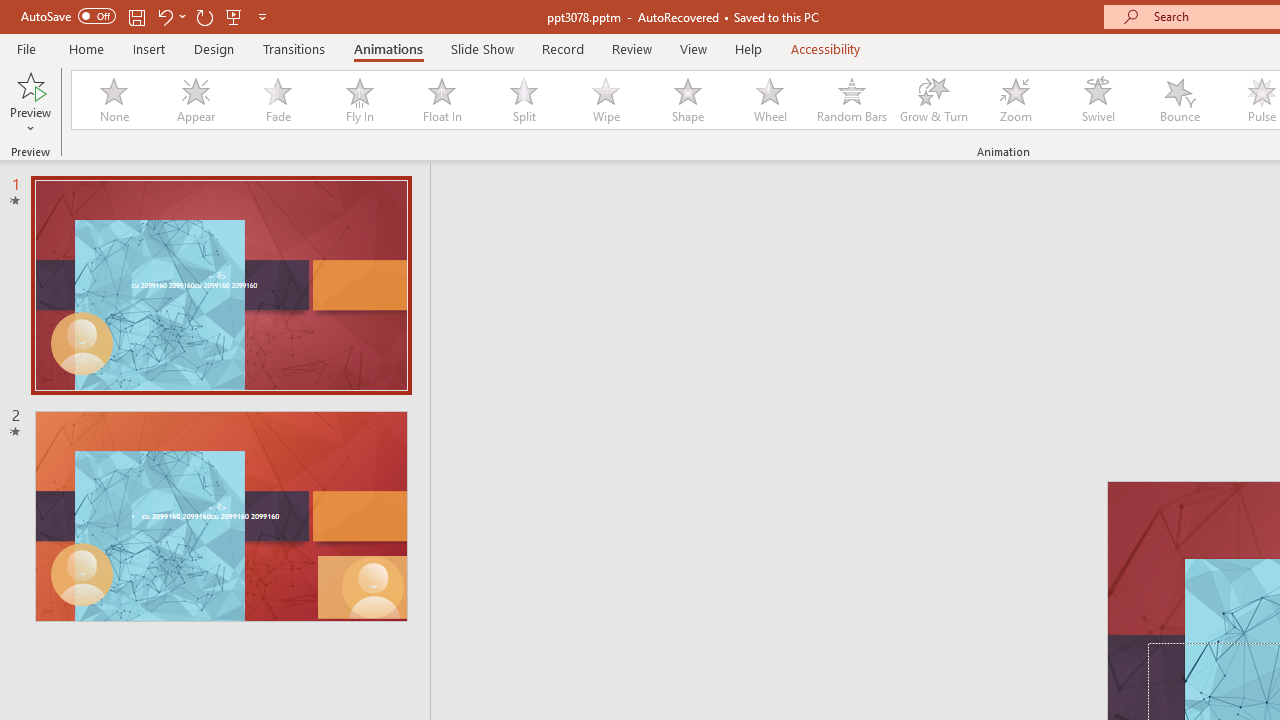  I want to click on Bounce, so click(1180, 100).